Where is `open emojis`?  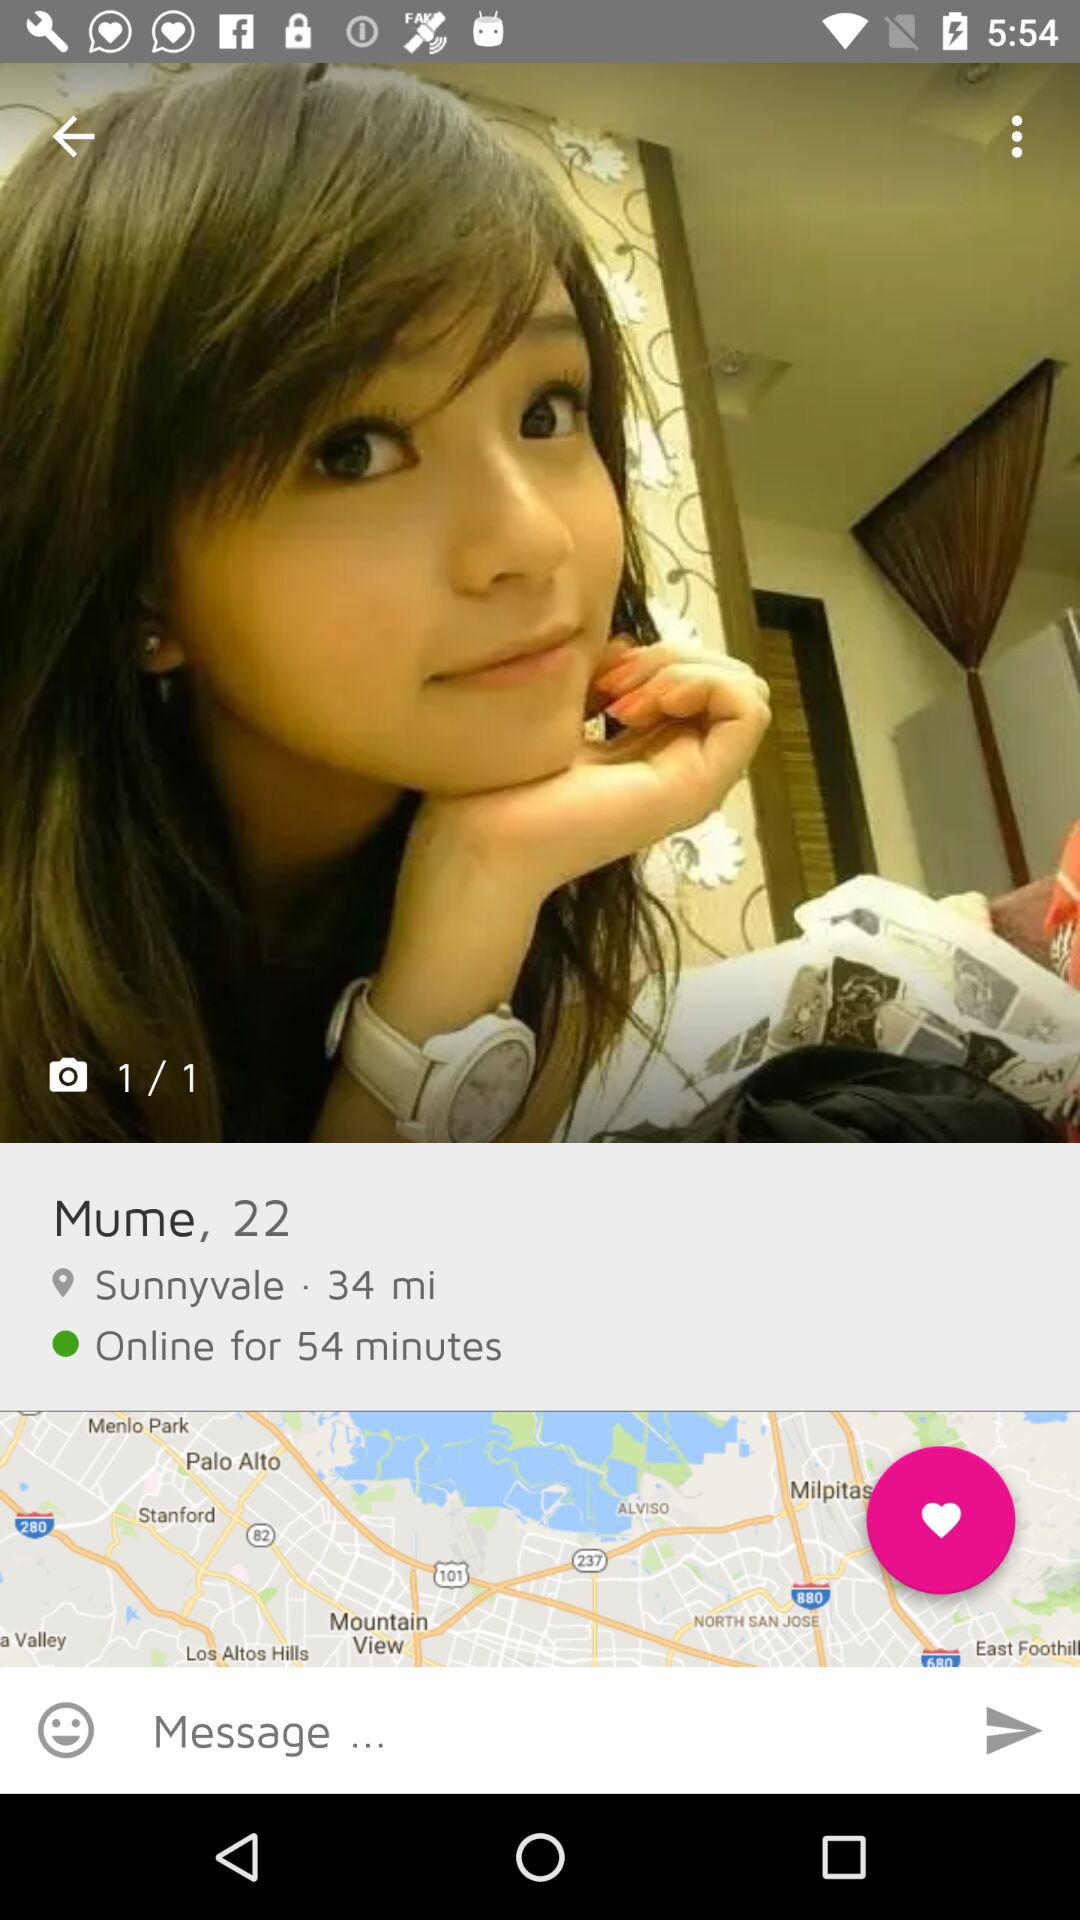 open emojis is located at coordinates (66, 1730).